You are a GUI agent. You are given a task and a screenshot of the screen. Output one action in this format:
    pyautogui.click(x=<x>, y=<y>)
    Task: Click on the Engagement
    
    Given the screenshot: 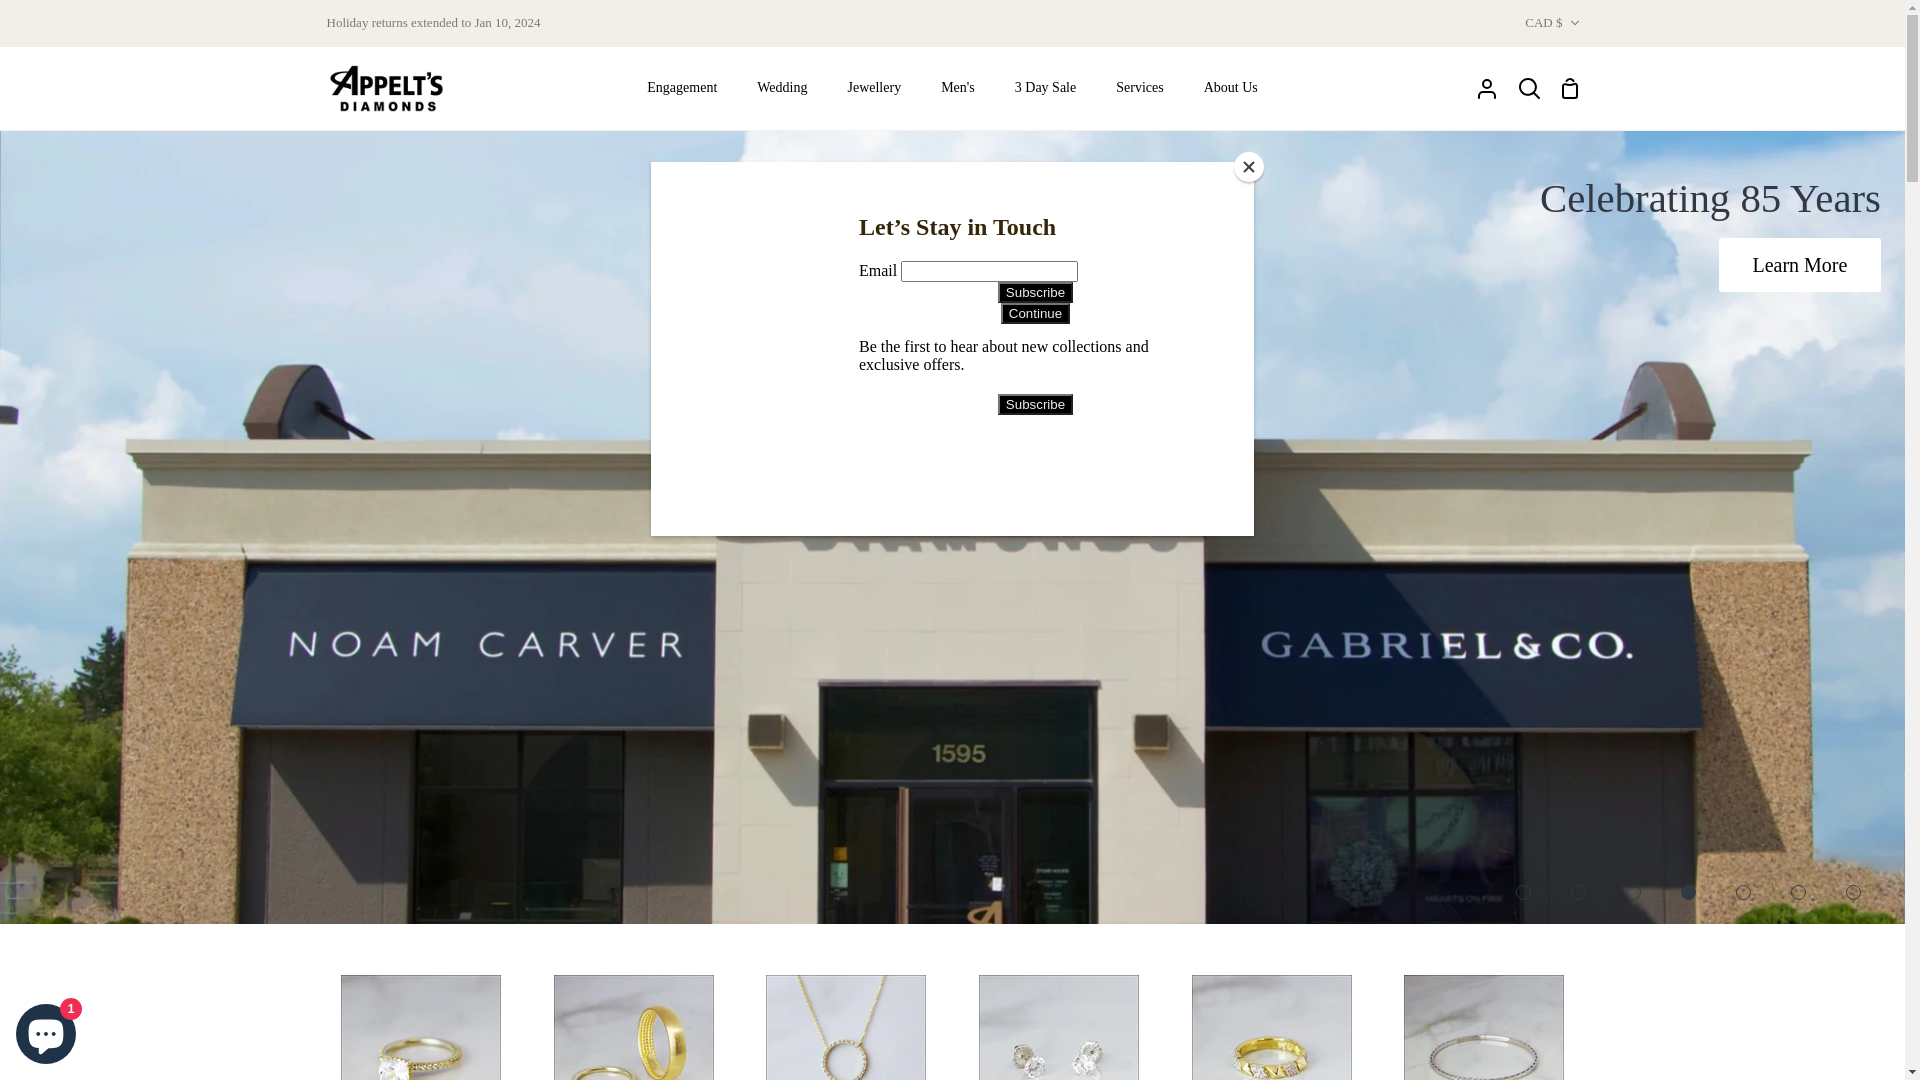 What is the action you would take?
    pyautogui.click(x=682, y=88)
    